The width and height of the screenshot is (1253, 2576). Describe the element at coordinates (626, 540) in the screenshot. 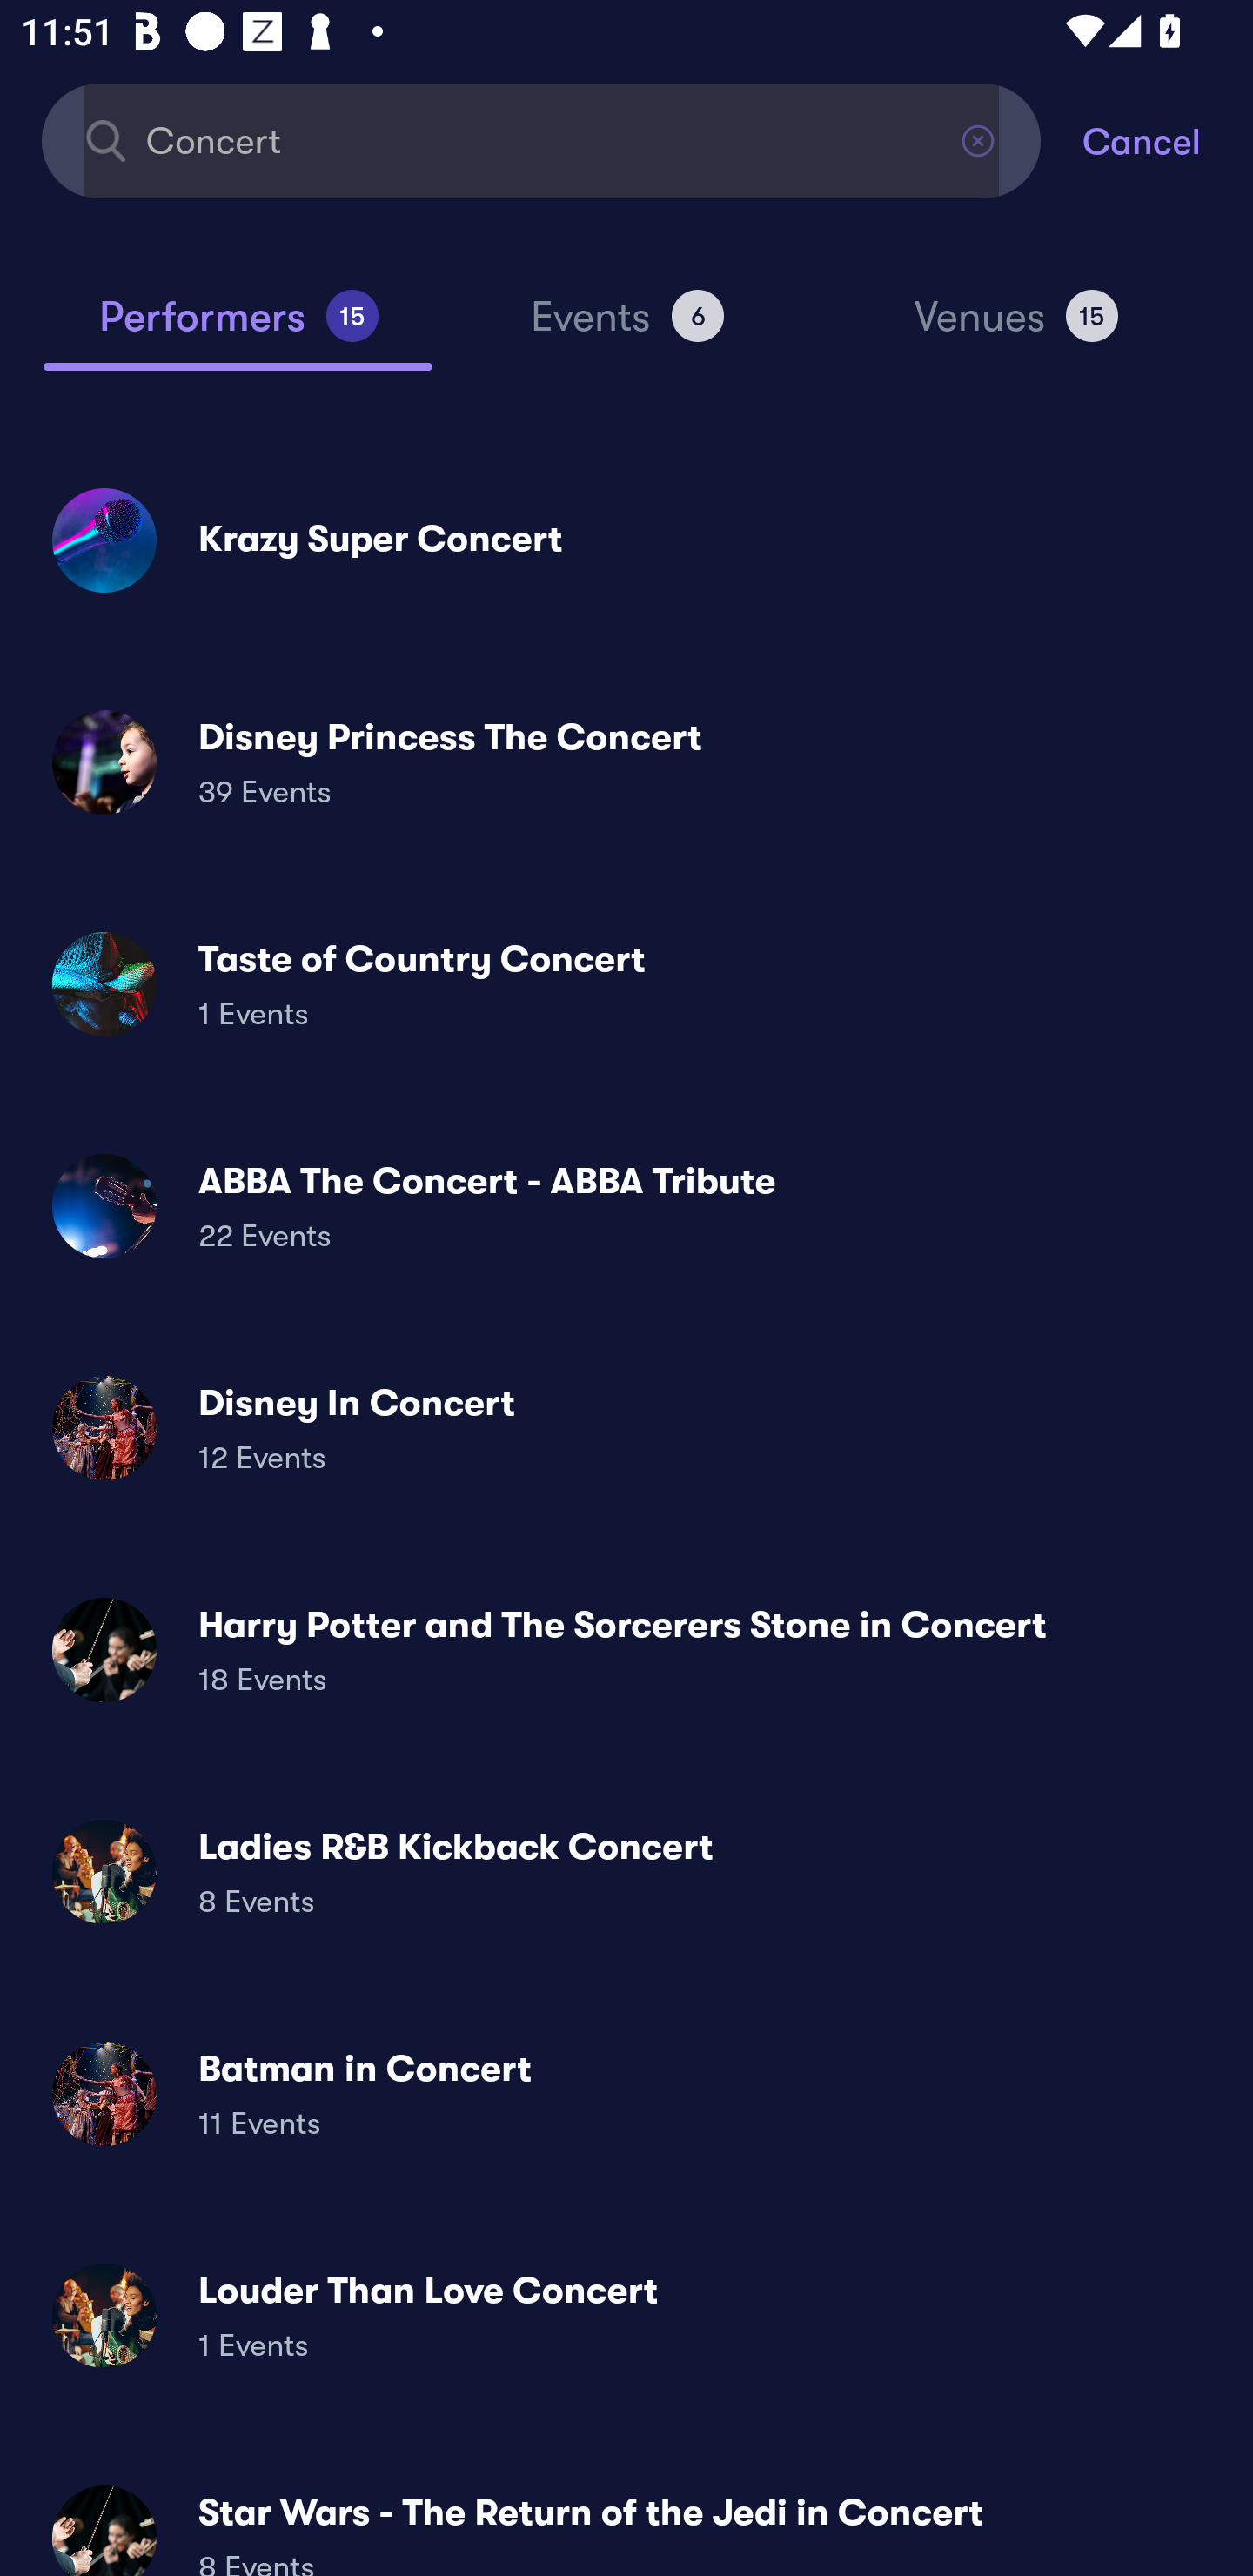

I see `Krazy Super Concert` at that location.